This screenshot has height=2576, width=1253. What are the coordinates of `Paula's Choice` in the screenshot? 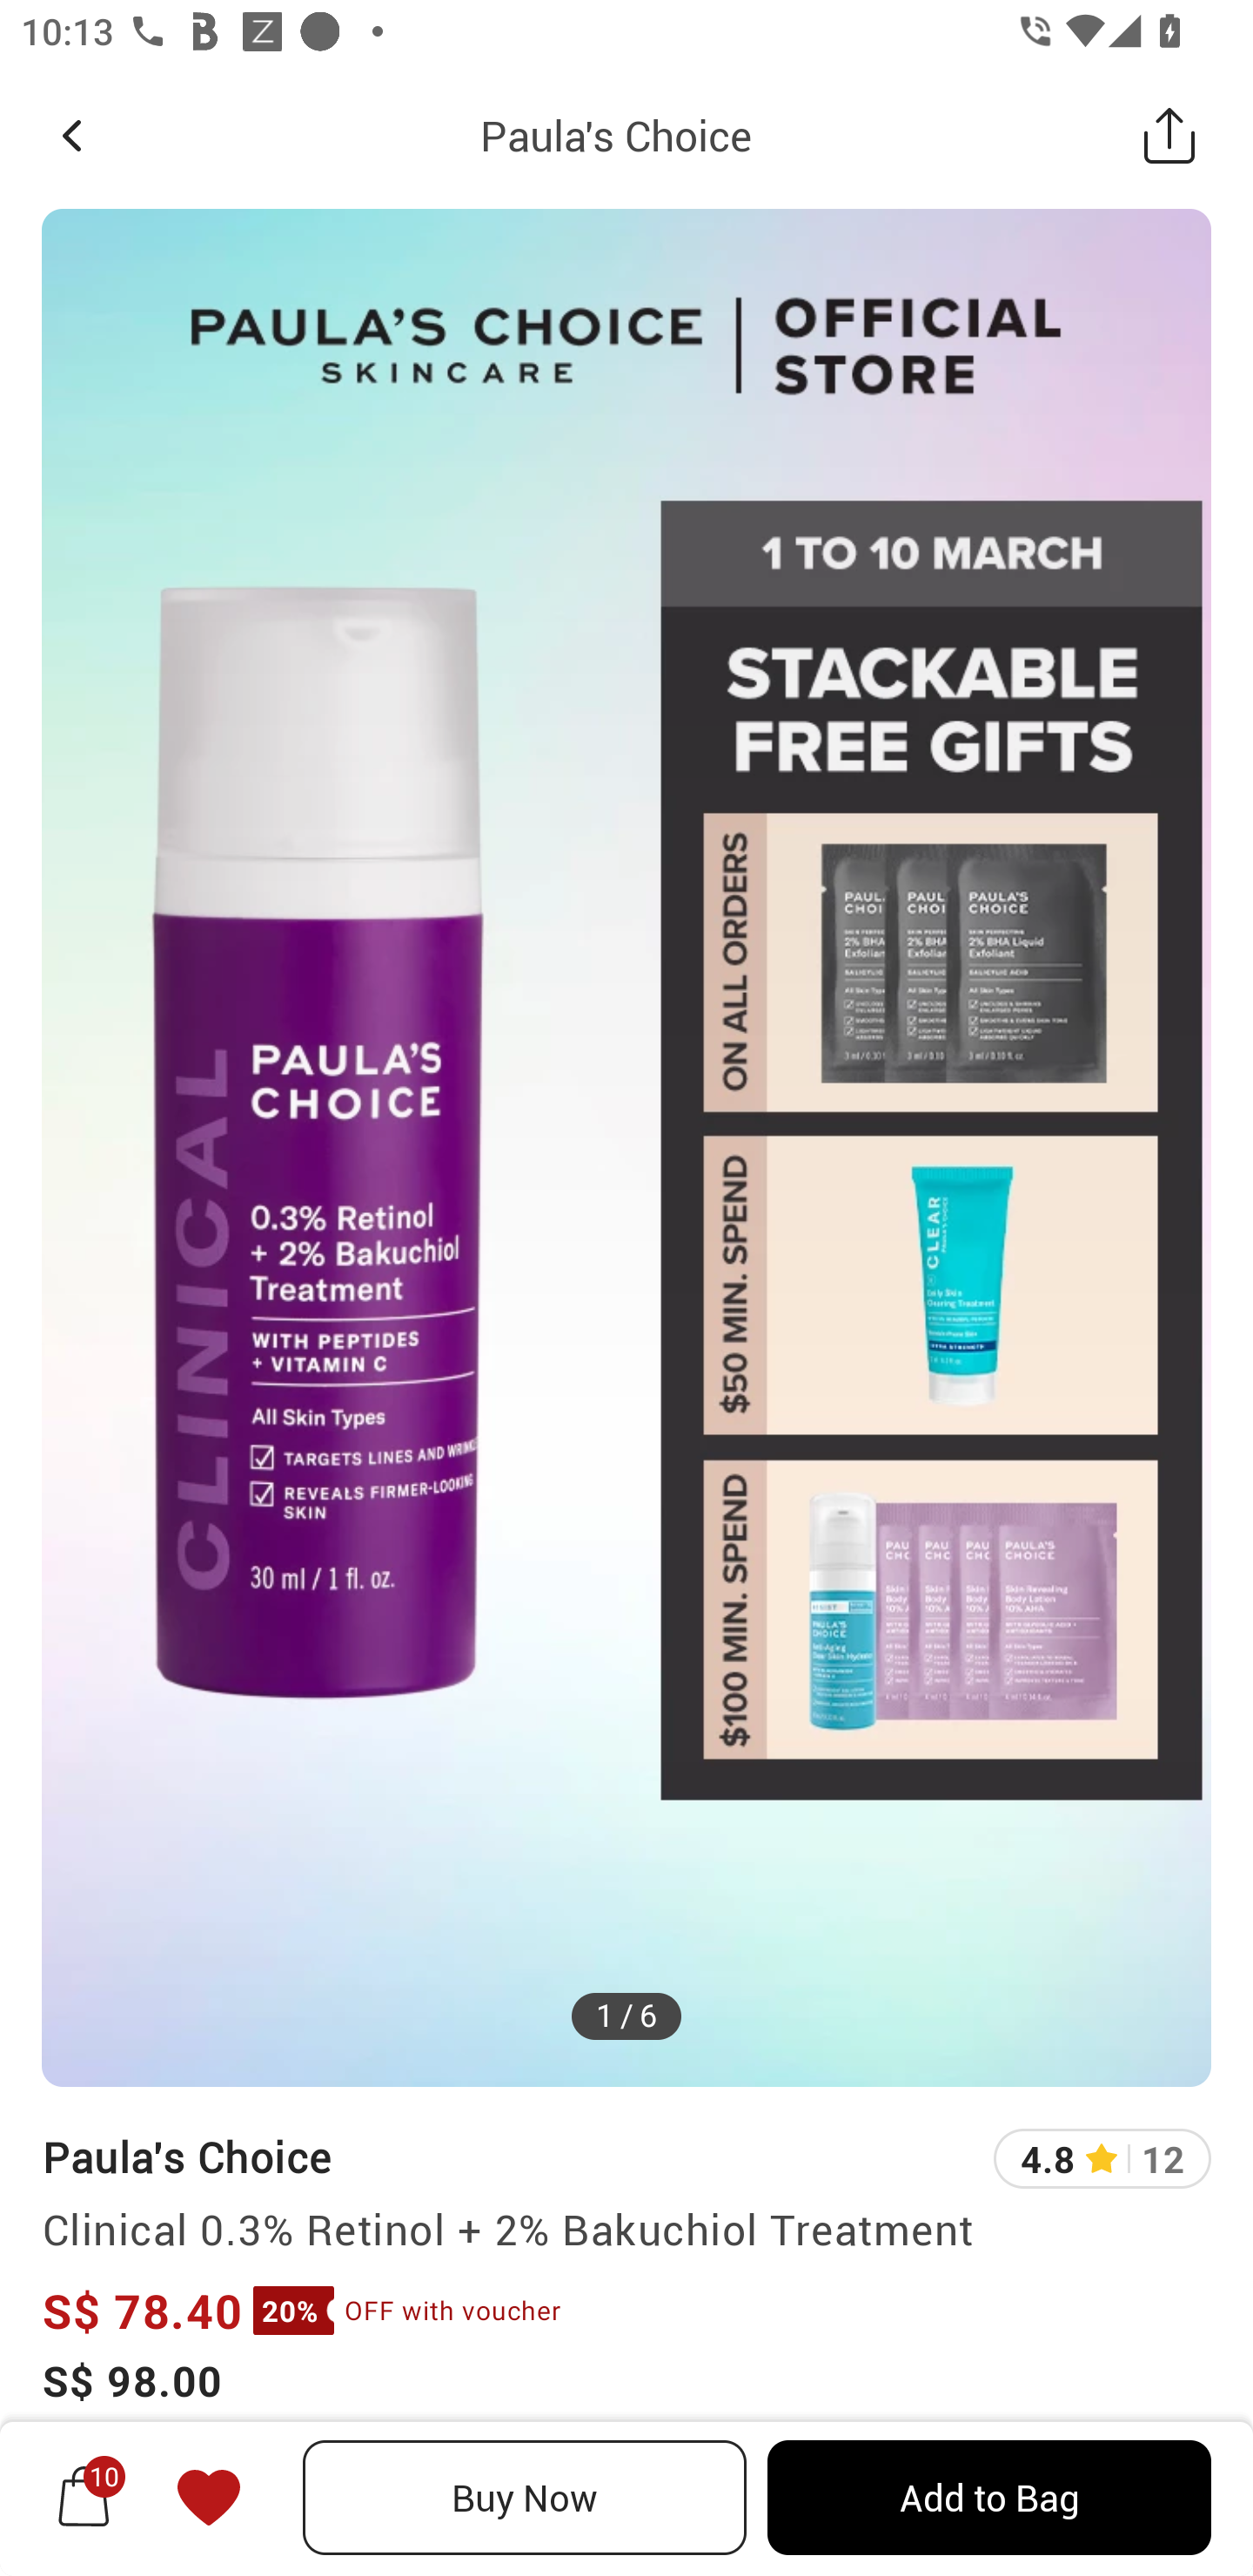 It's located at (186, 2156).